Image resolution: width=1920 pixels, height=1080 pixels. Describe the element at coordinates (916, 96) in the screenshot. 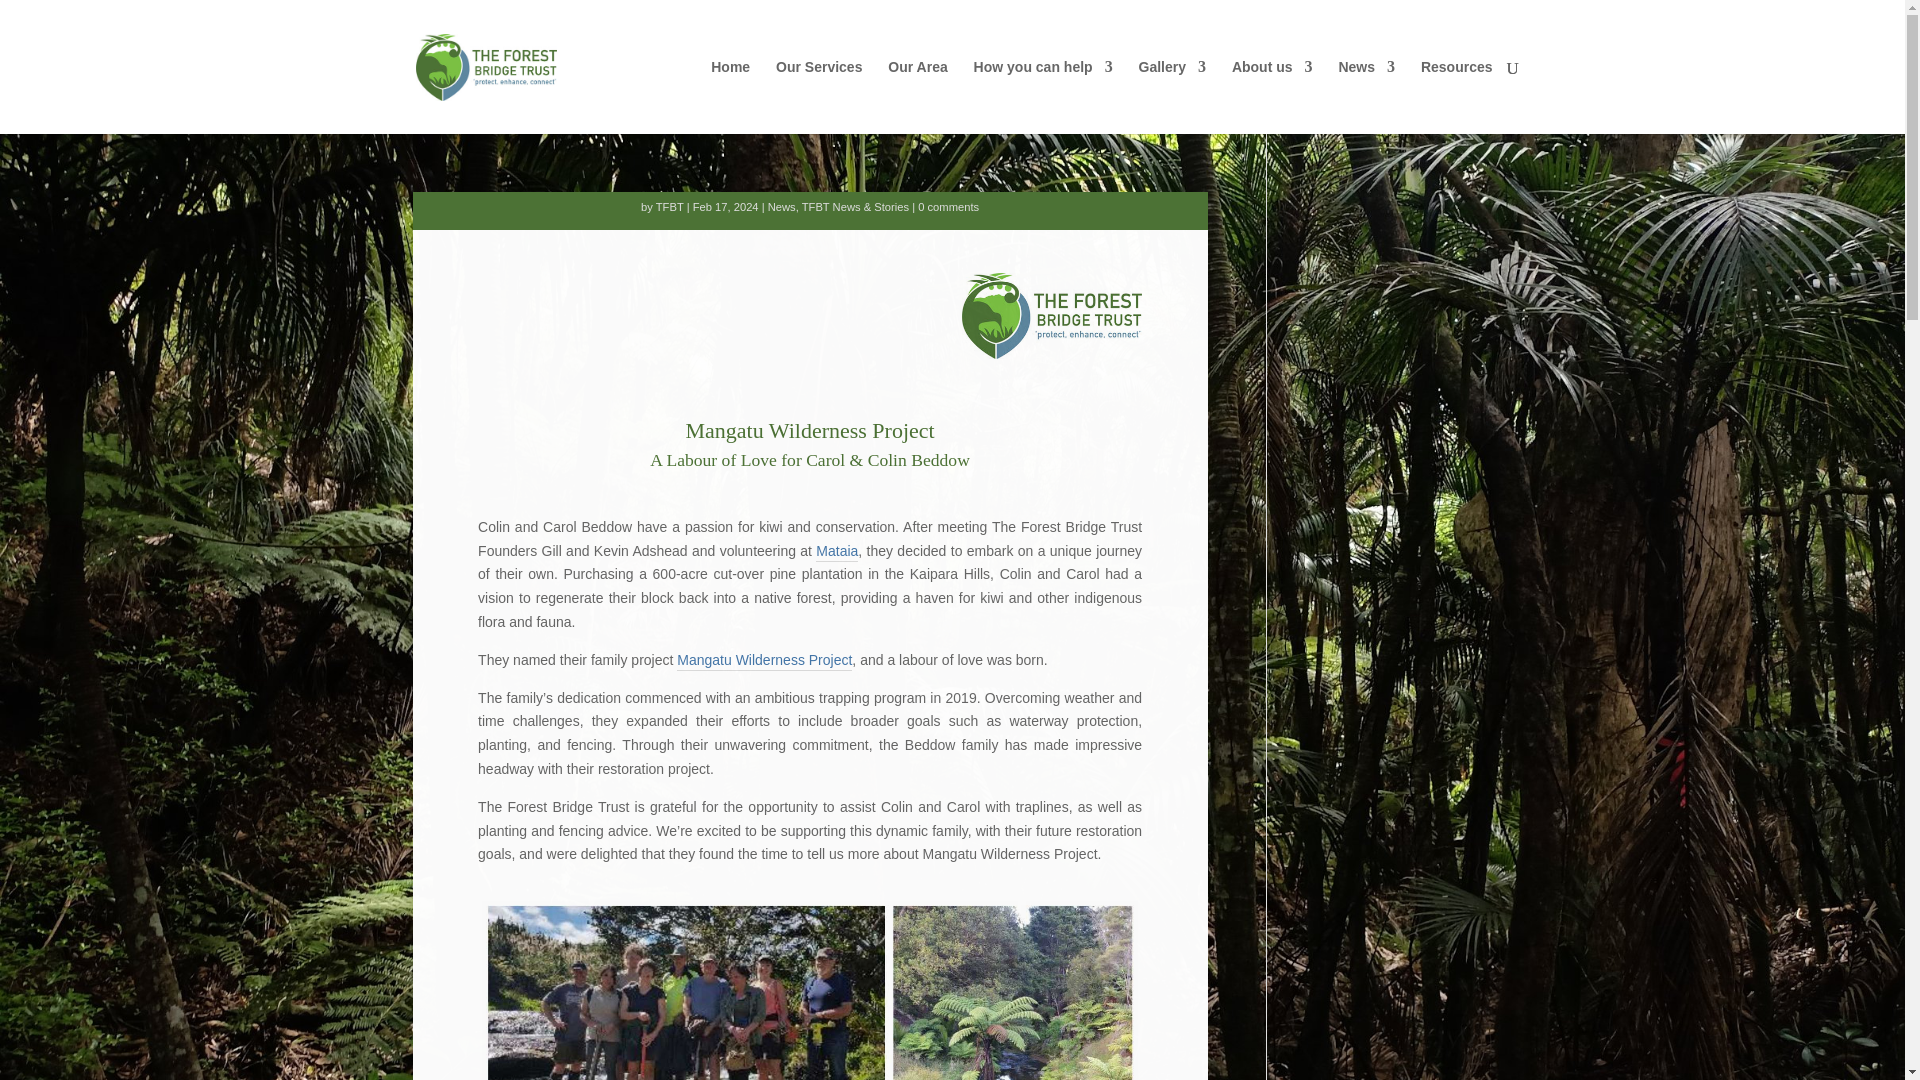

I see `Our Area` at that location.